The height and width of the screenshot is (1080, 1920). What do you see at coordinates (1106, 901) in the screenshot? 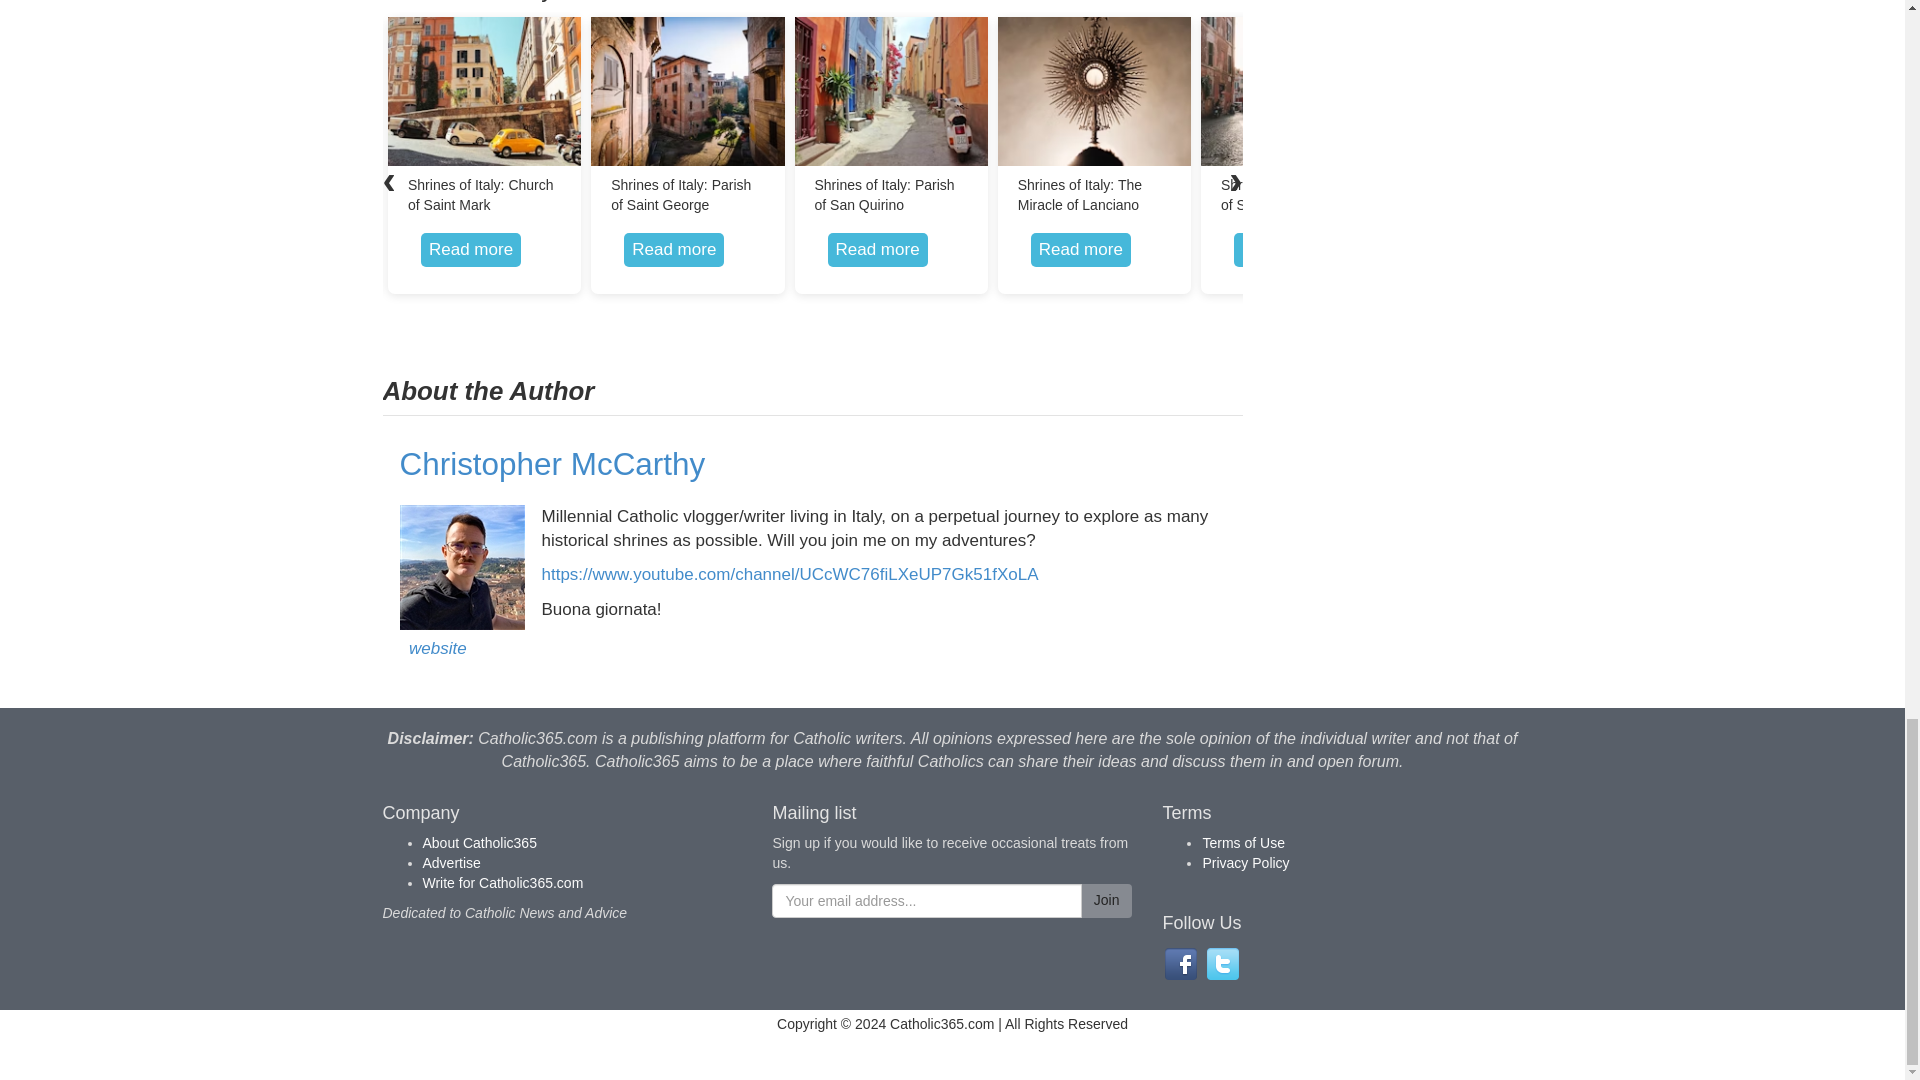
I see `Join` at bounding box center [1106, 901].